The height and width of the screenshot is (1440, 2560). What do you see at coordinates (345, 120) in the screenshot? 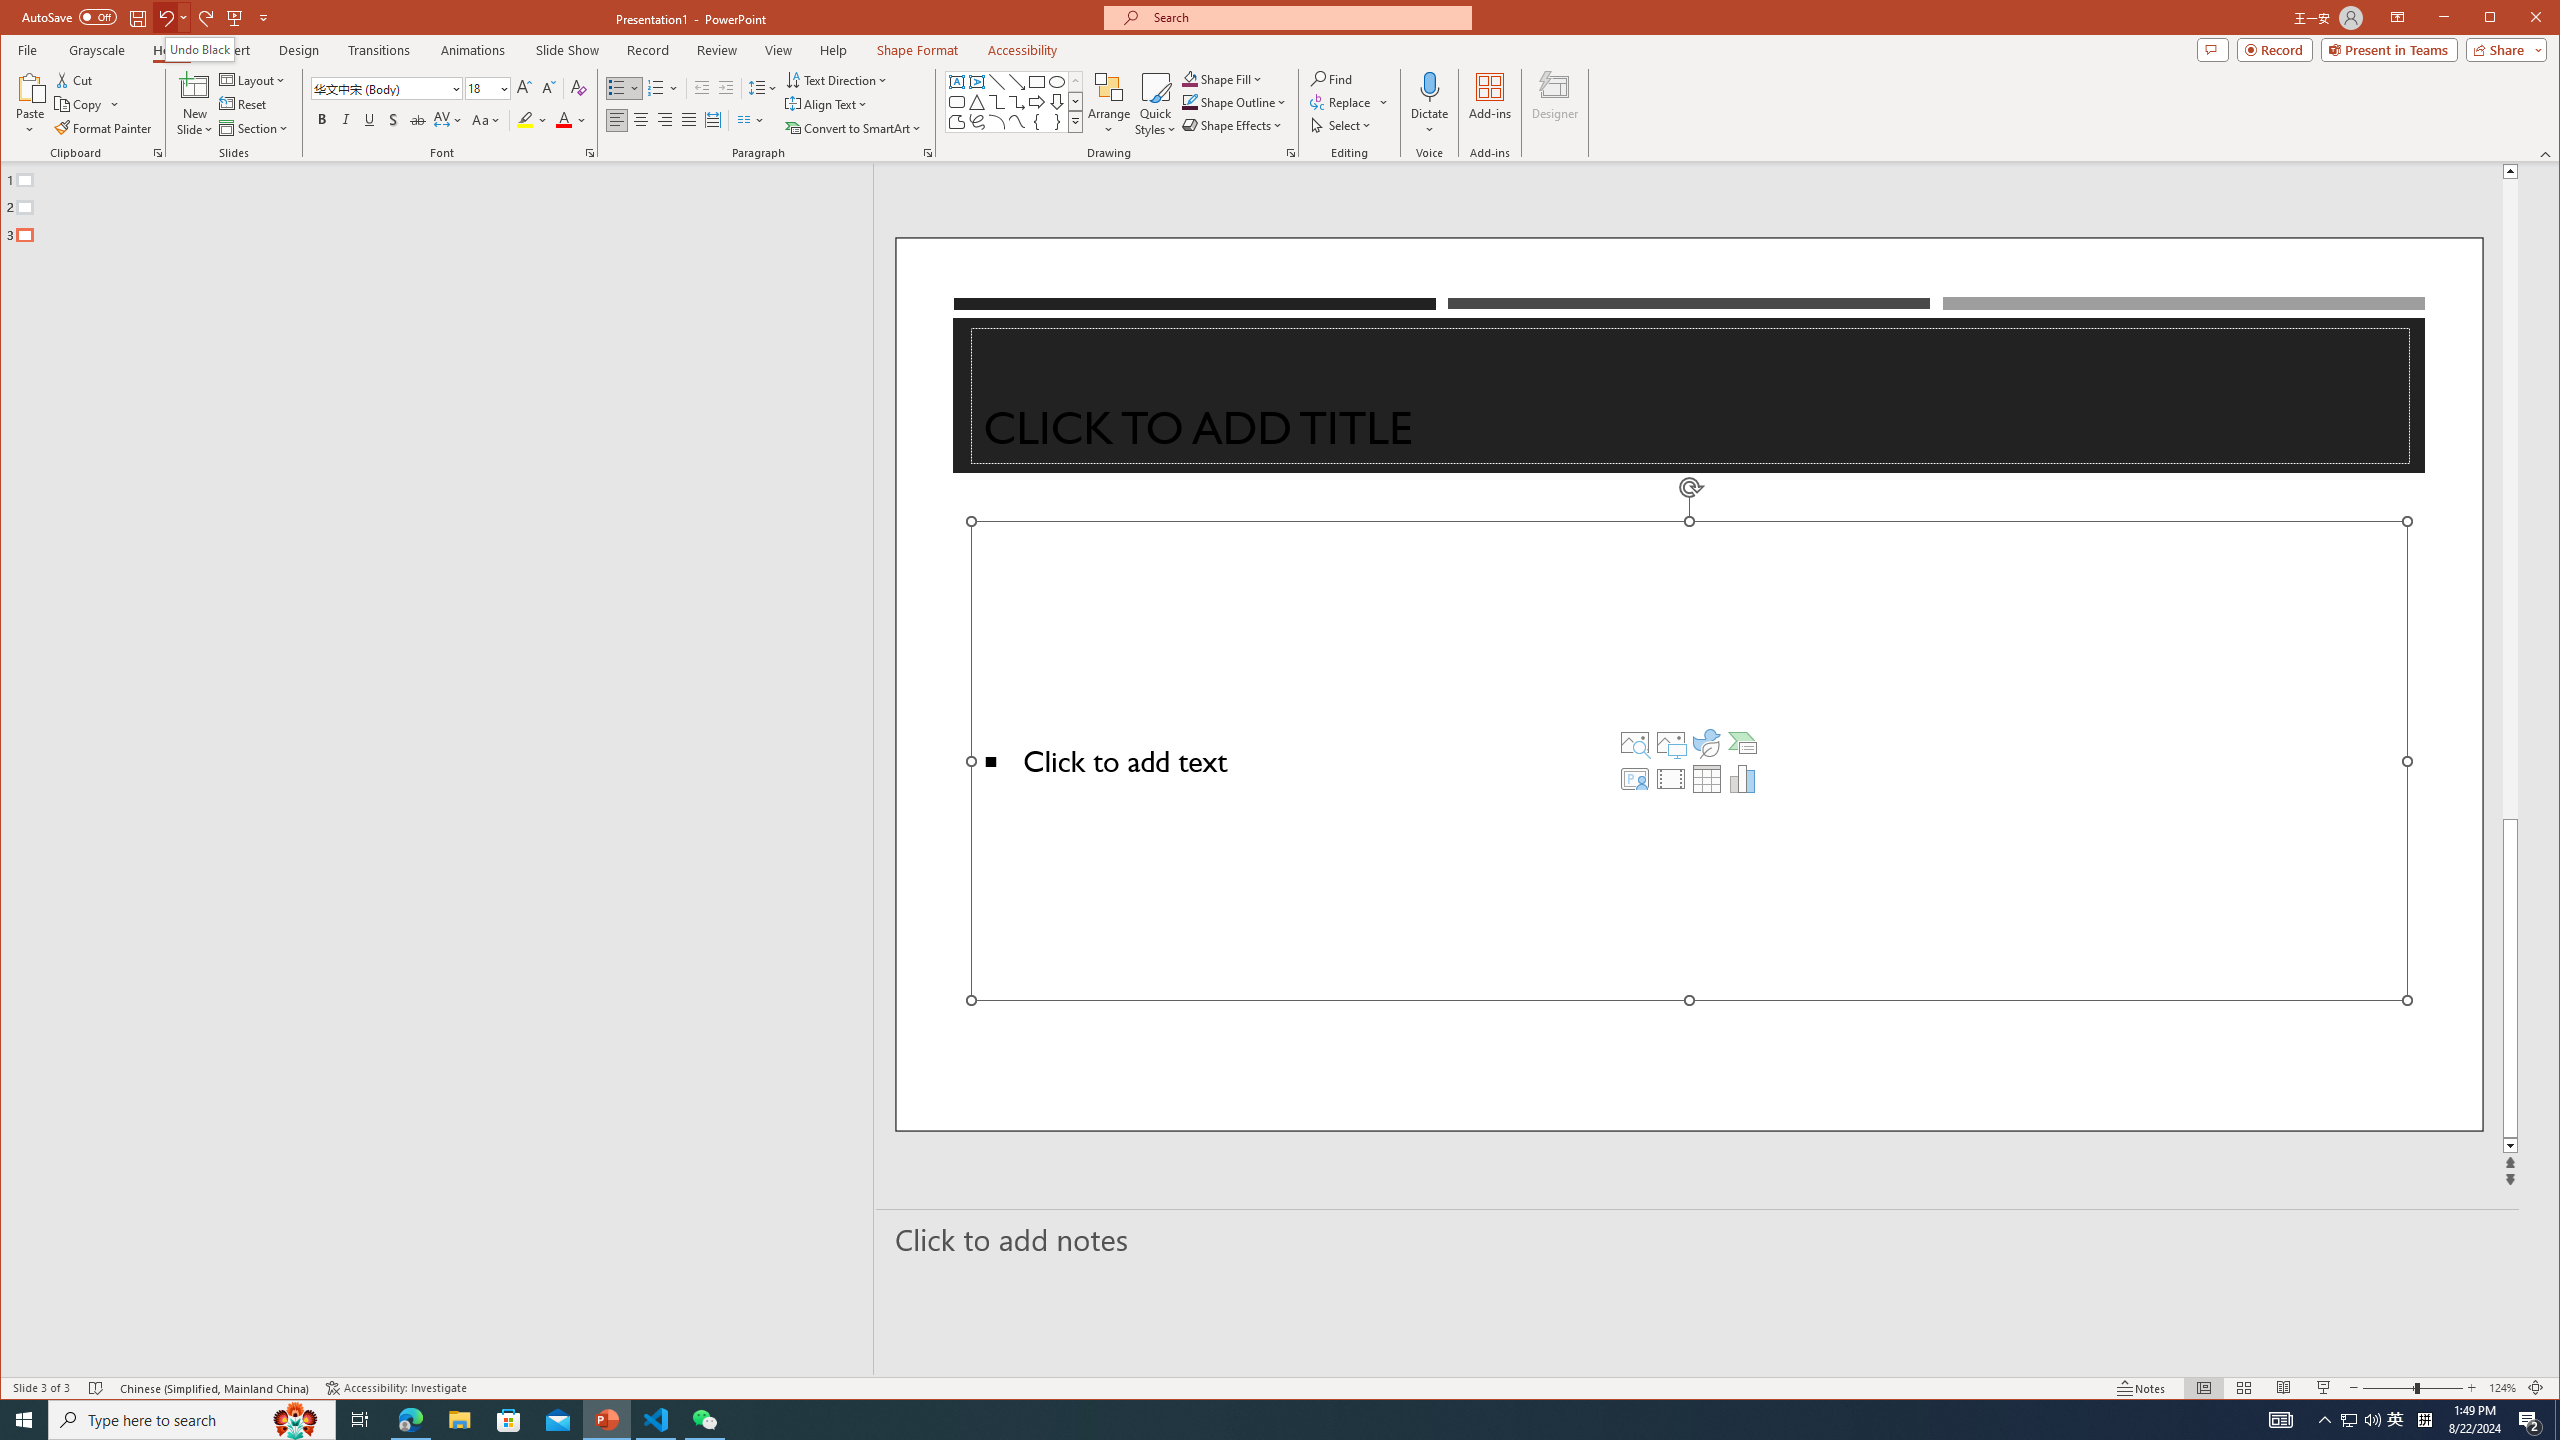
I see `Italic` at bounding box center [345, 120].